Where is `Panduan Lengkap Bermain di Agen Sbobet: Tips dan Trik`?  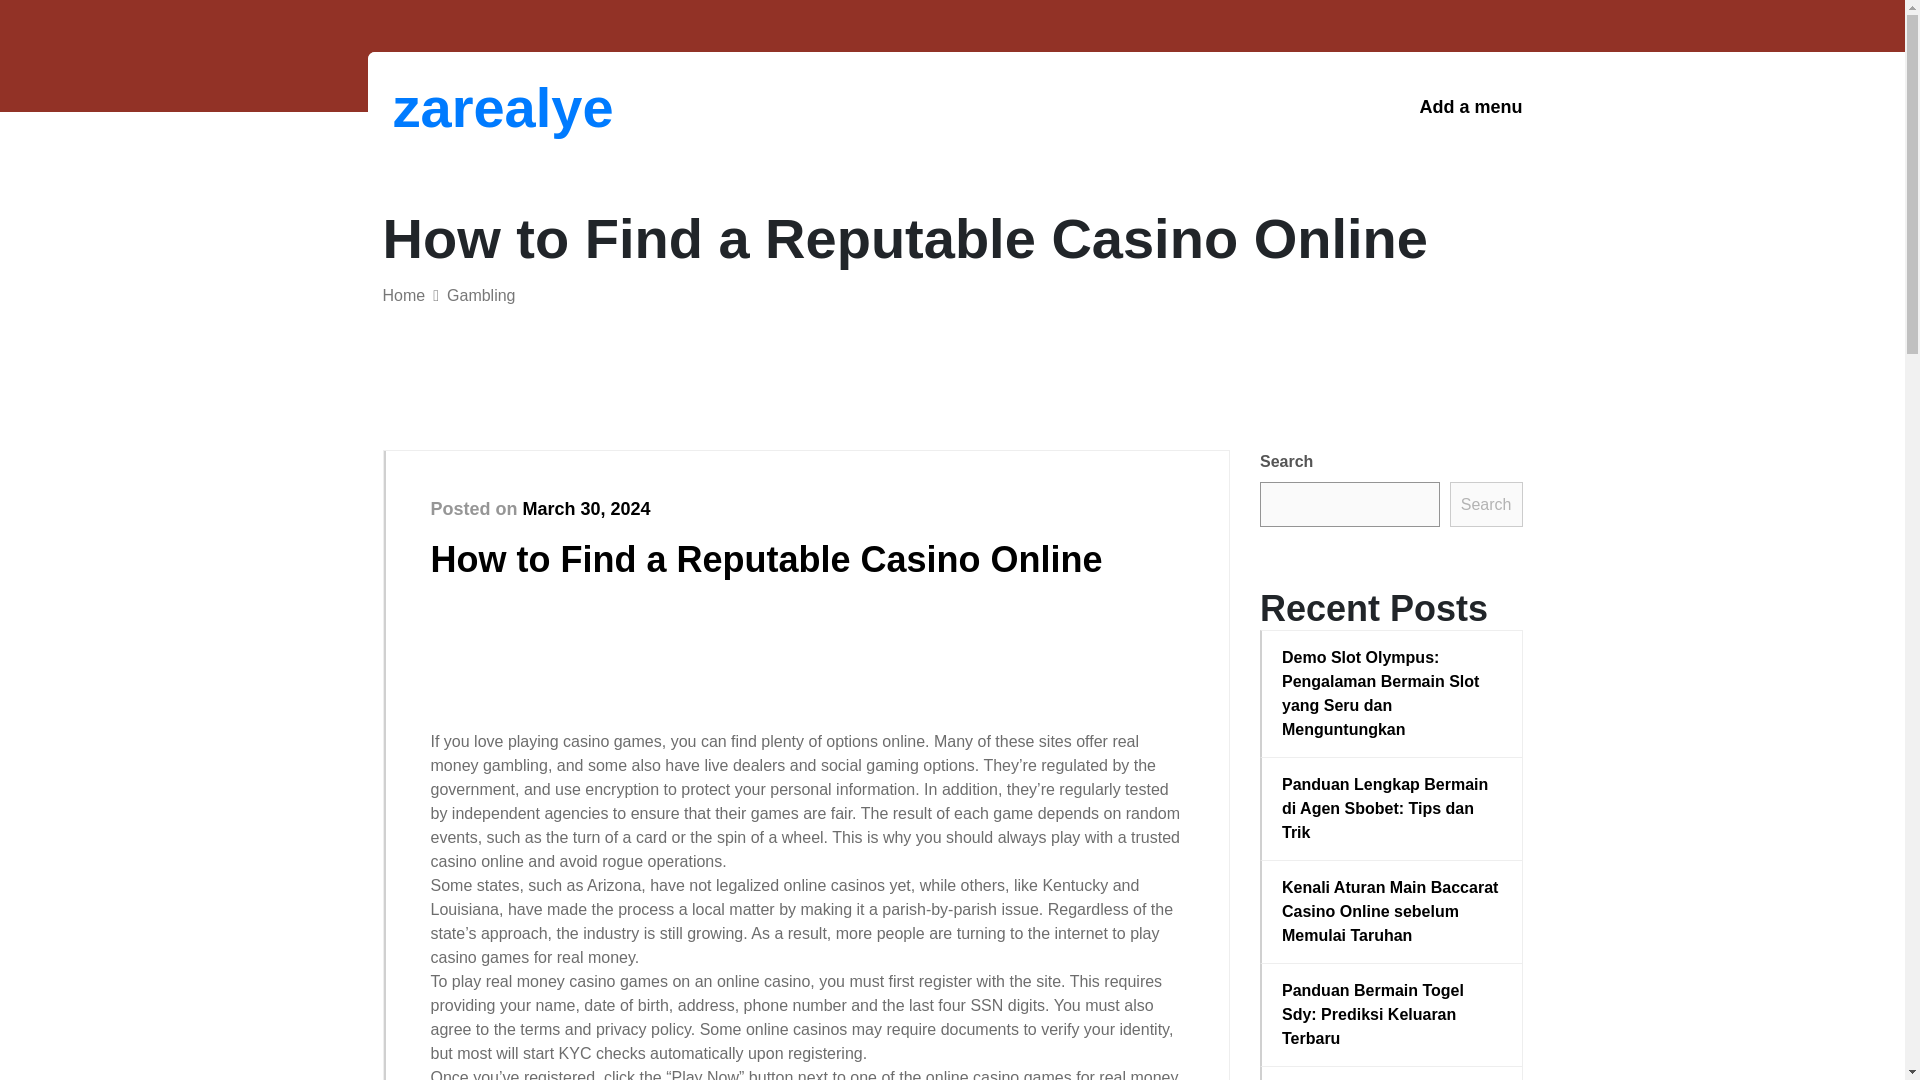
Panduan Lengkap Bermain di Agen Sbobet: Tips dan Trik is located at coordinates (1392, 808).